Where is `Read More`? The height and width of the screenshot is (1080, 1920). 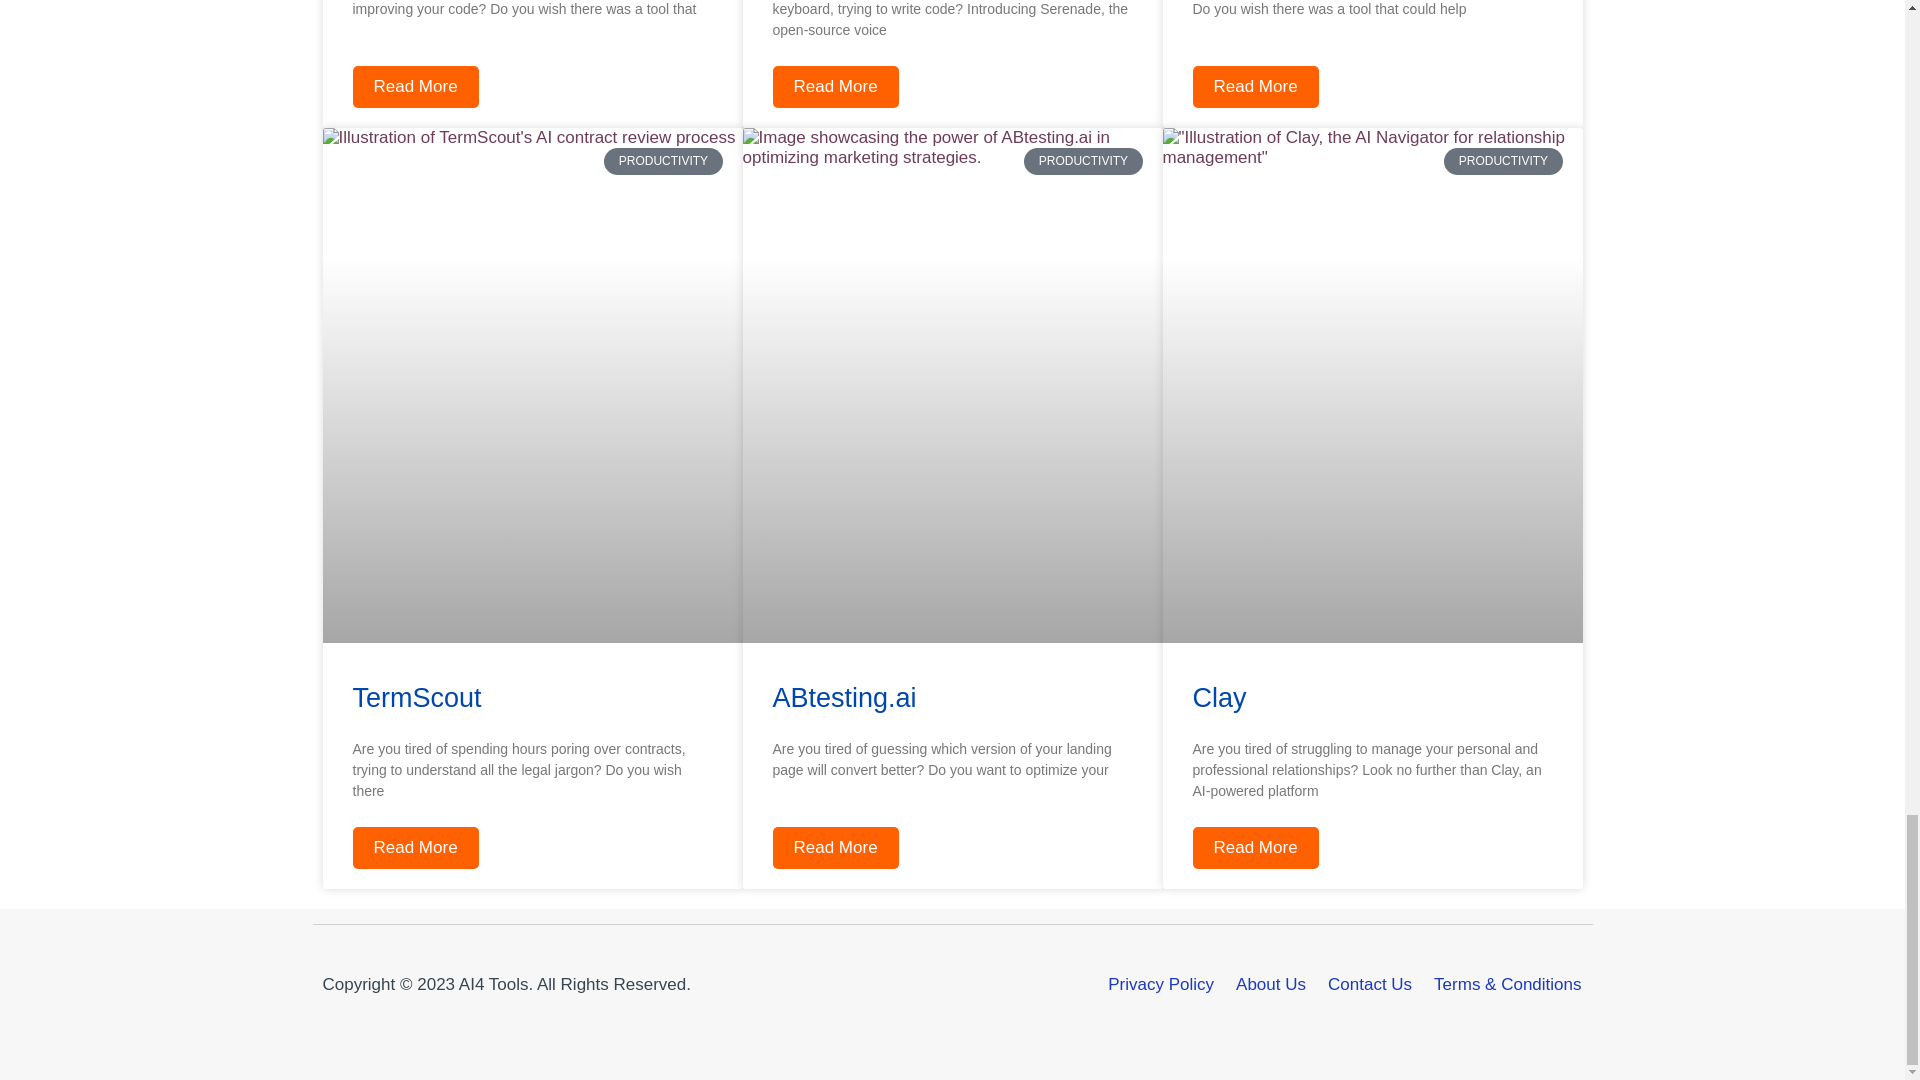 Read More is located at coordinates (1254, 86).